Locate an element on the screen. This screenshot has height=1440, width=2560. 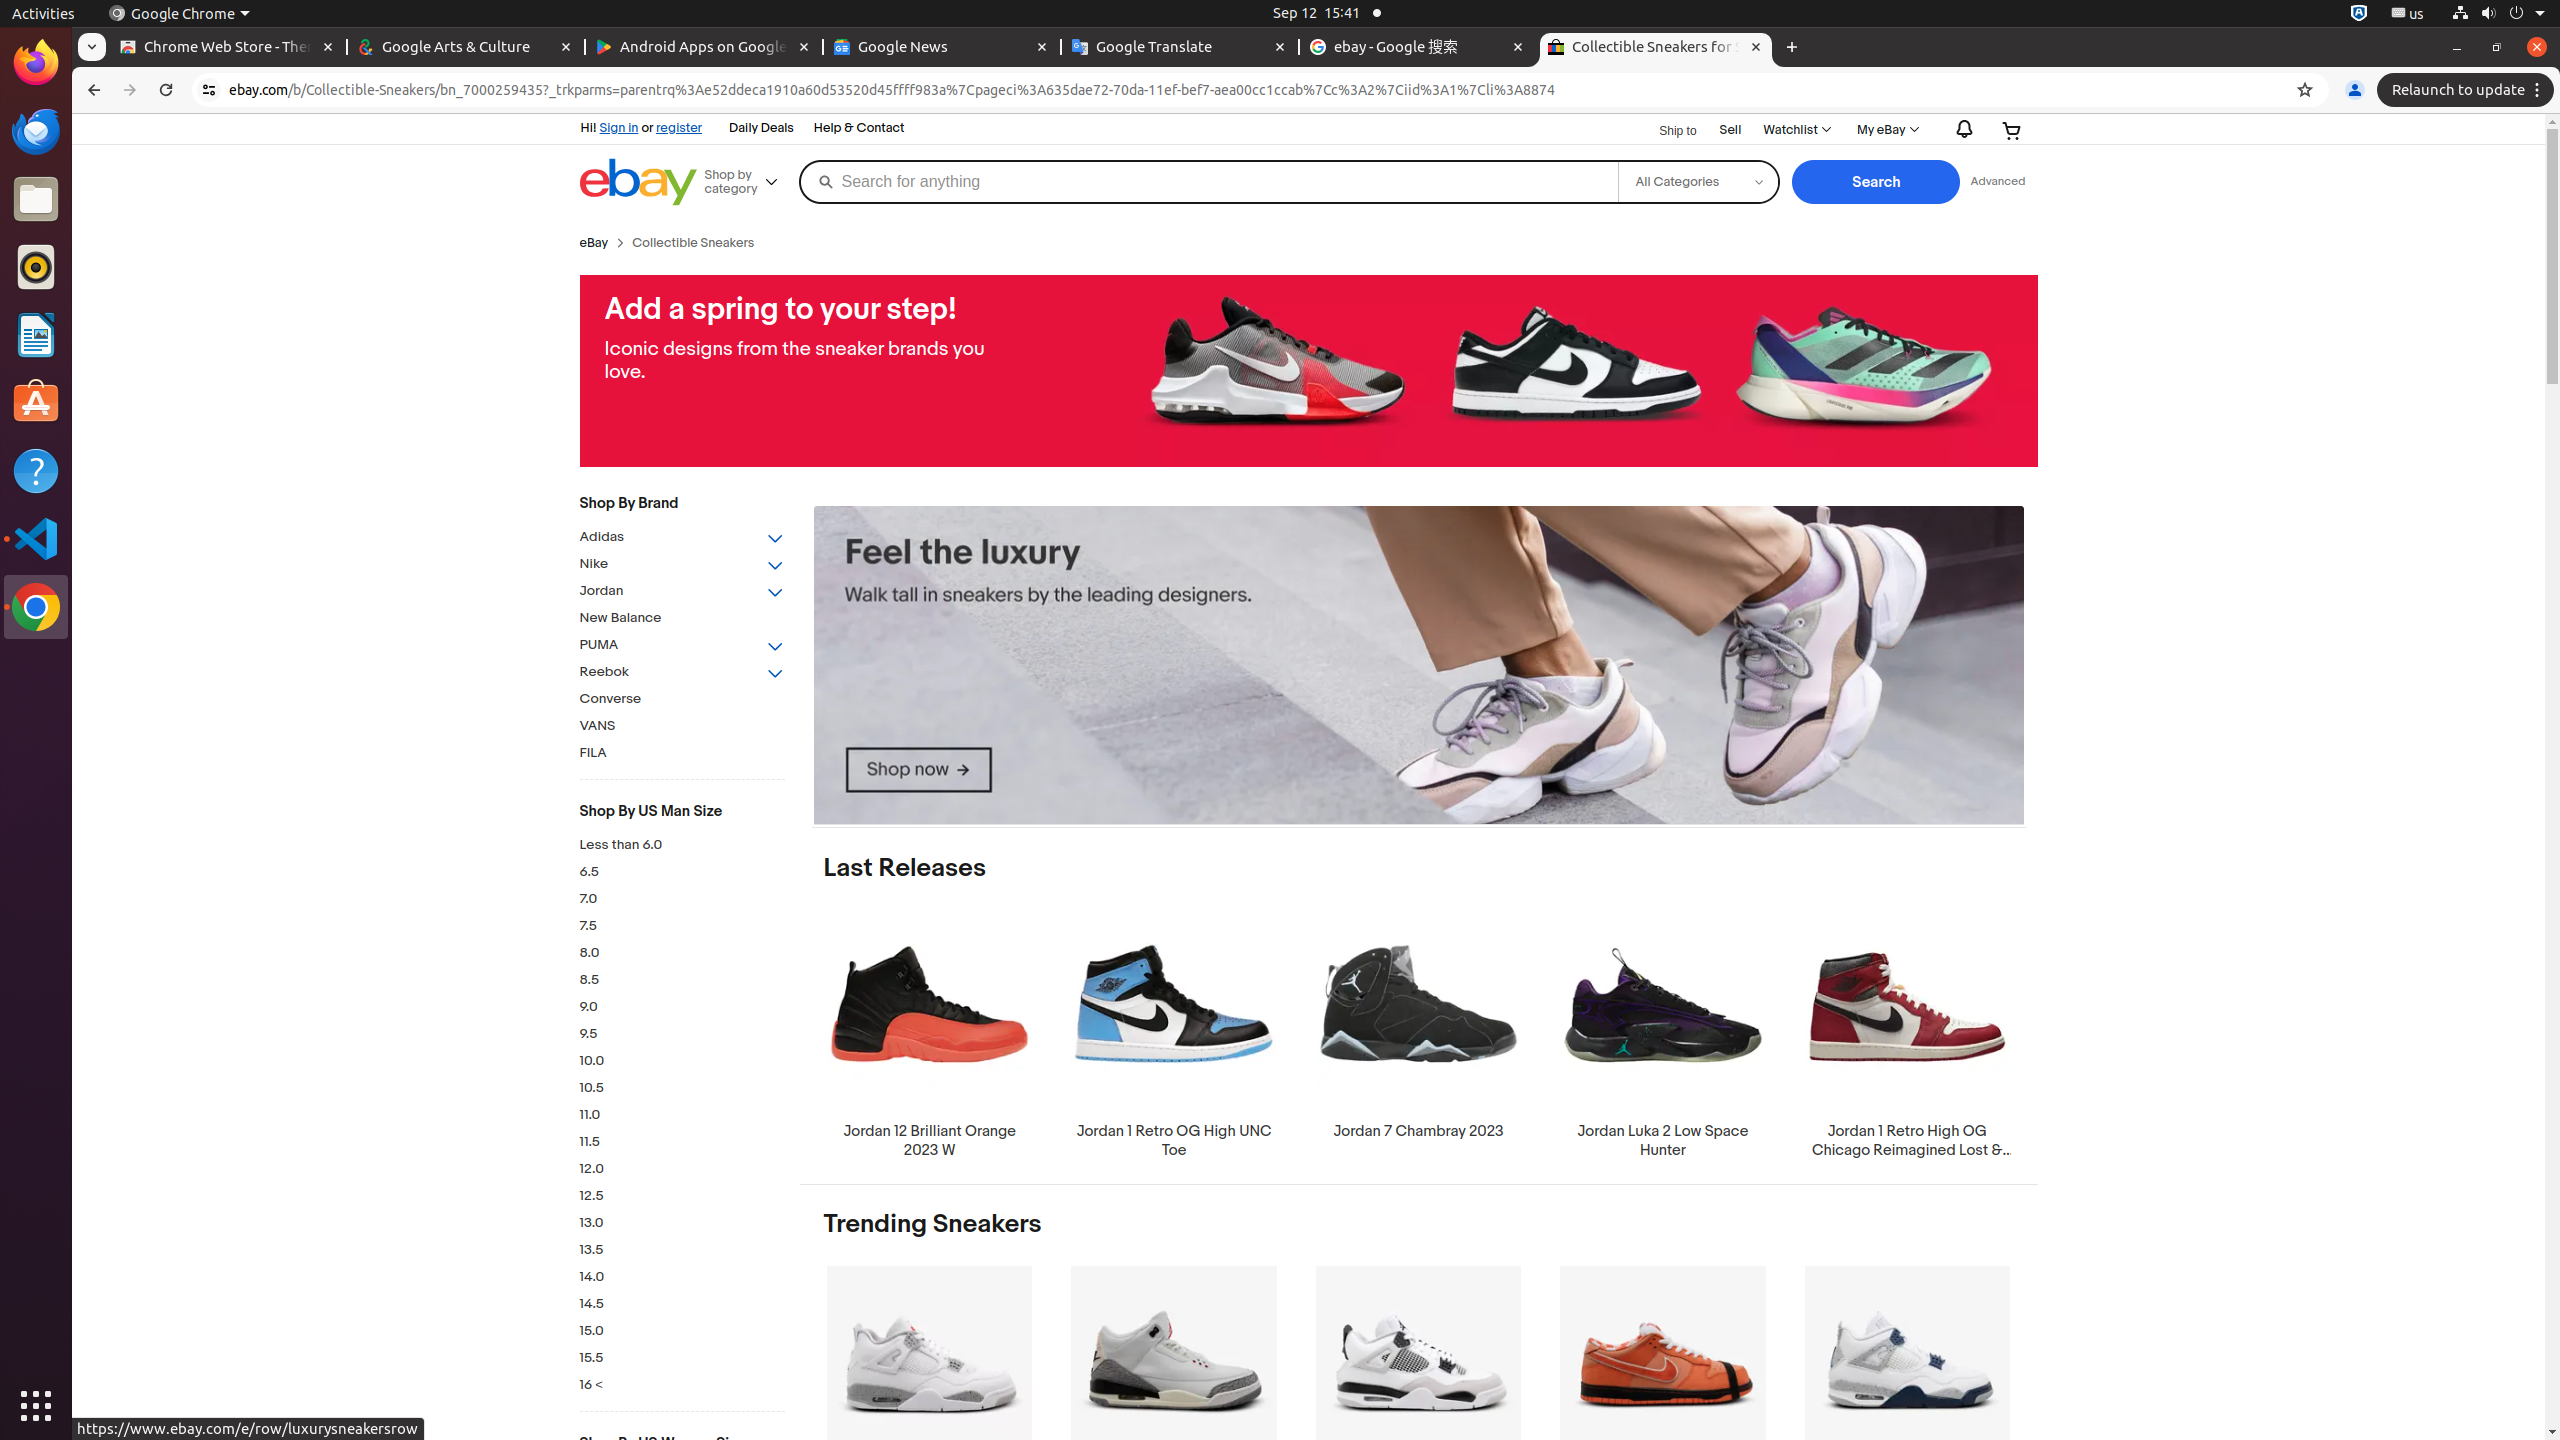
My eBay is located at coordinates (1886, 130).